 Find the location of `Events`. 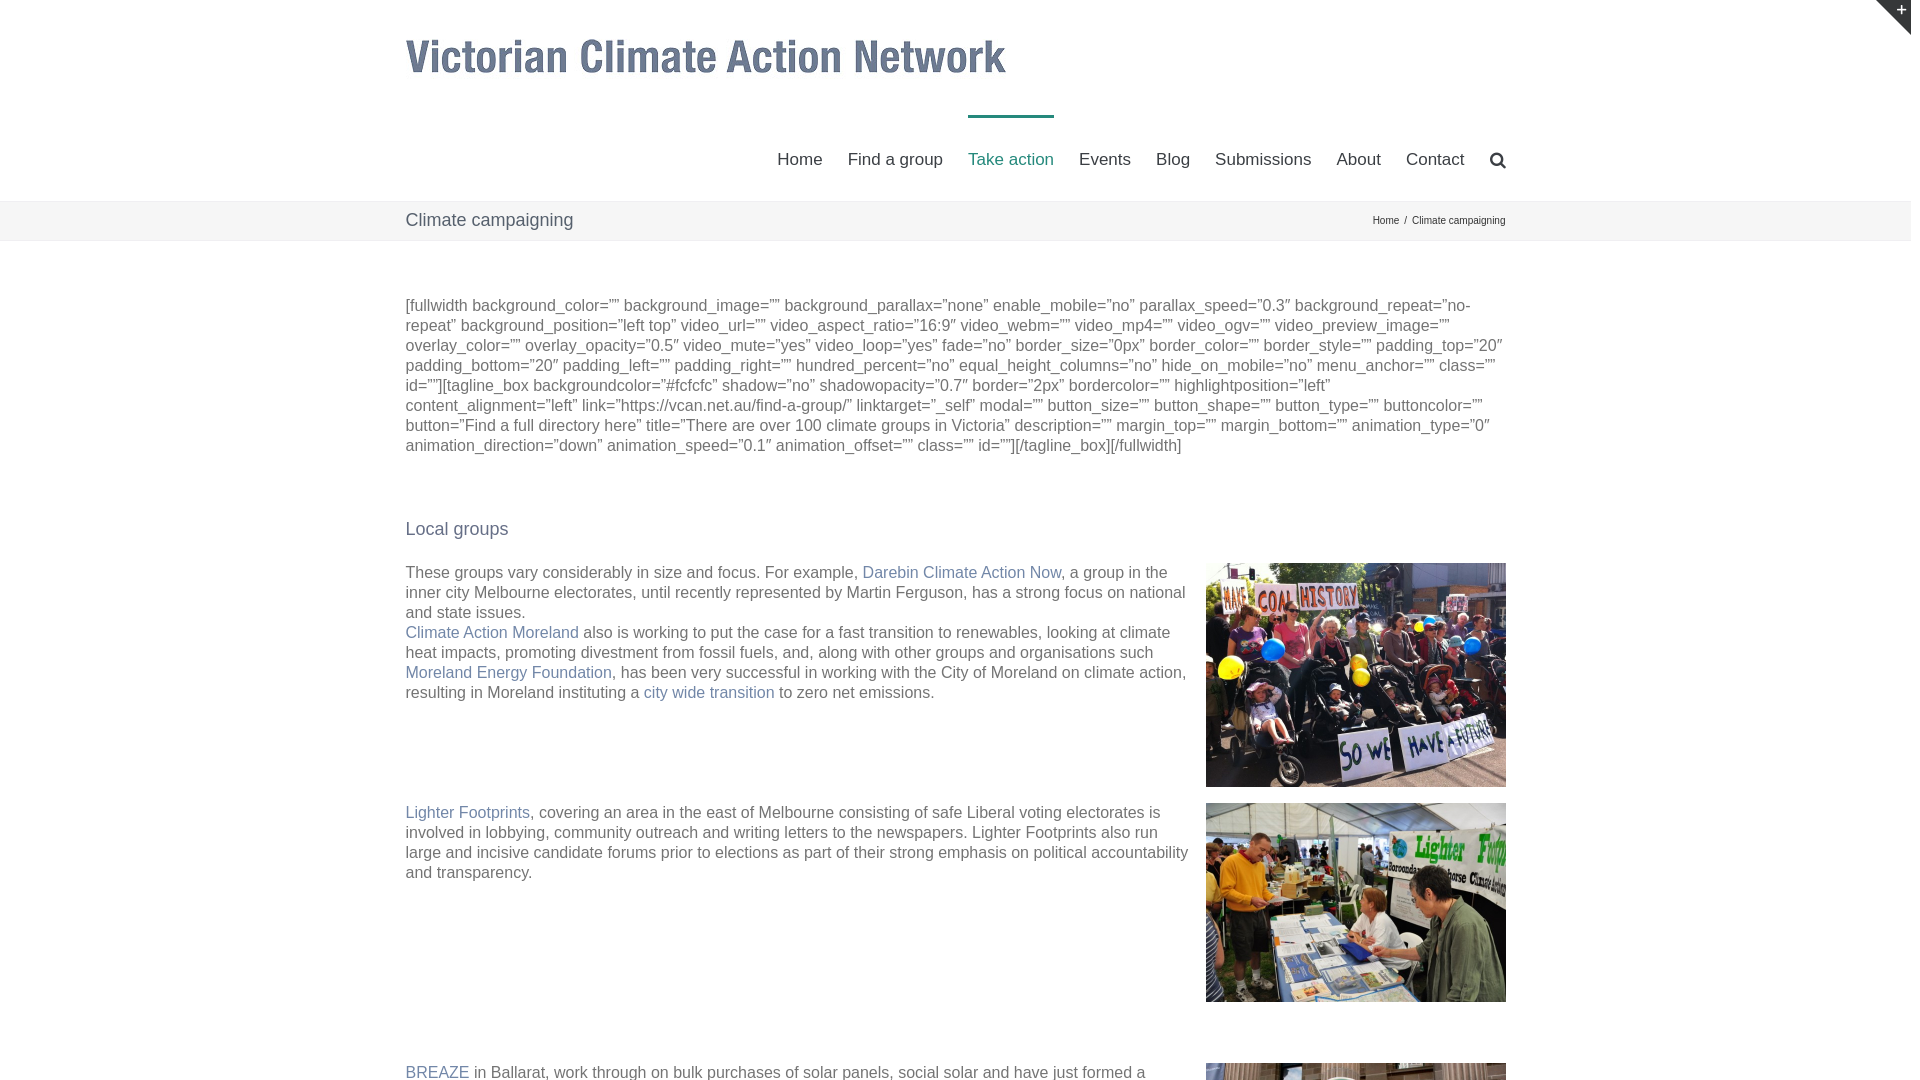

Events is located at coordinates (1105, 158).